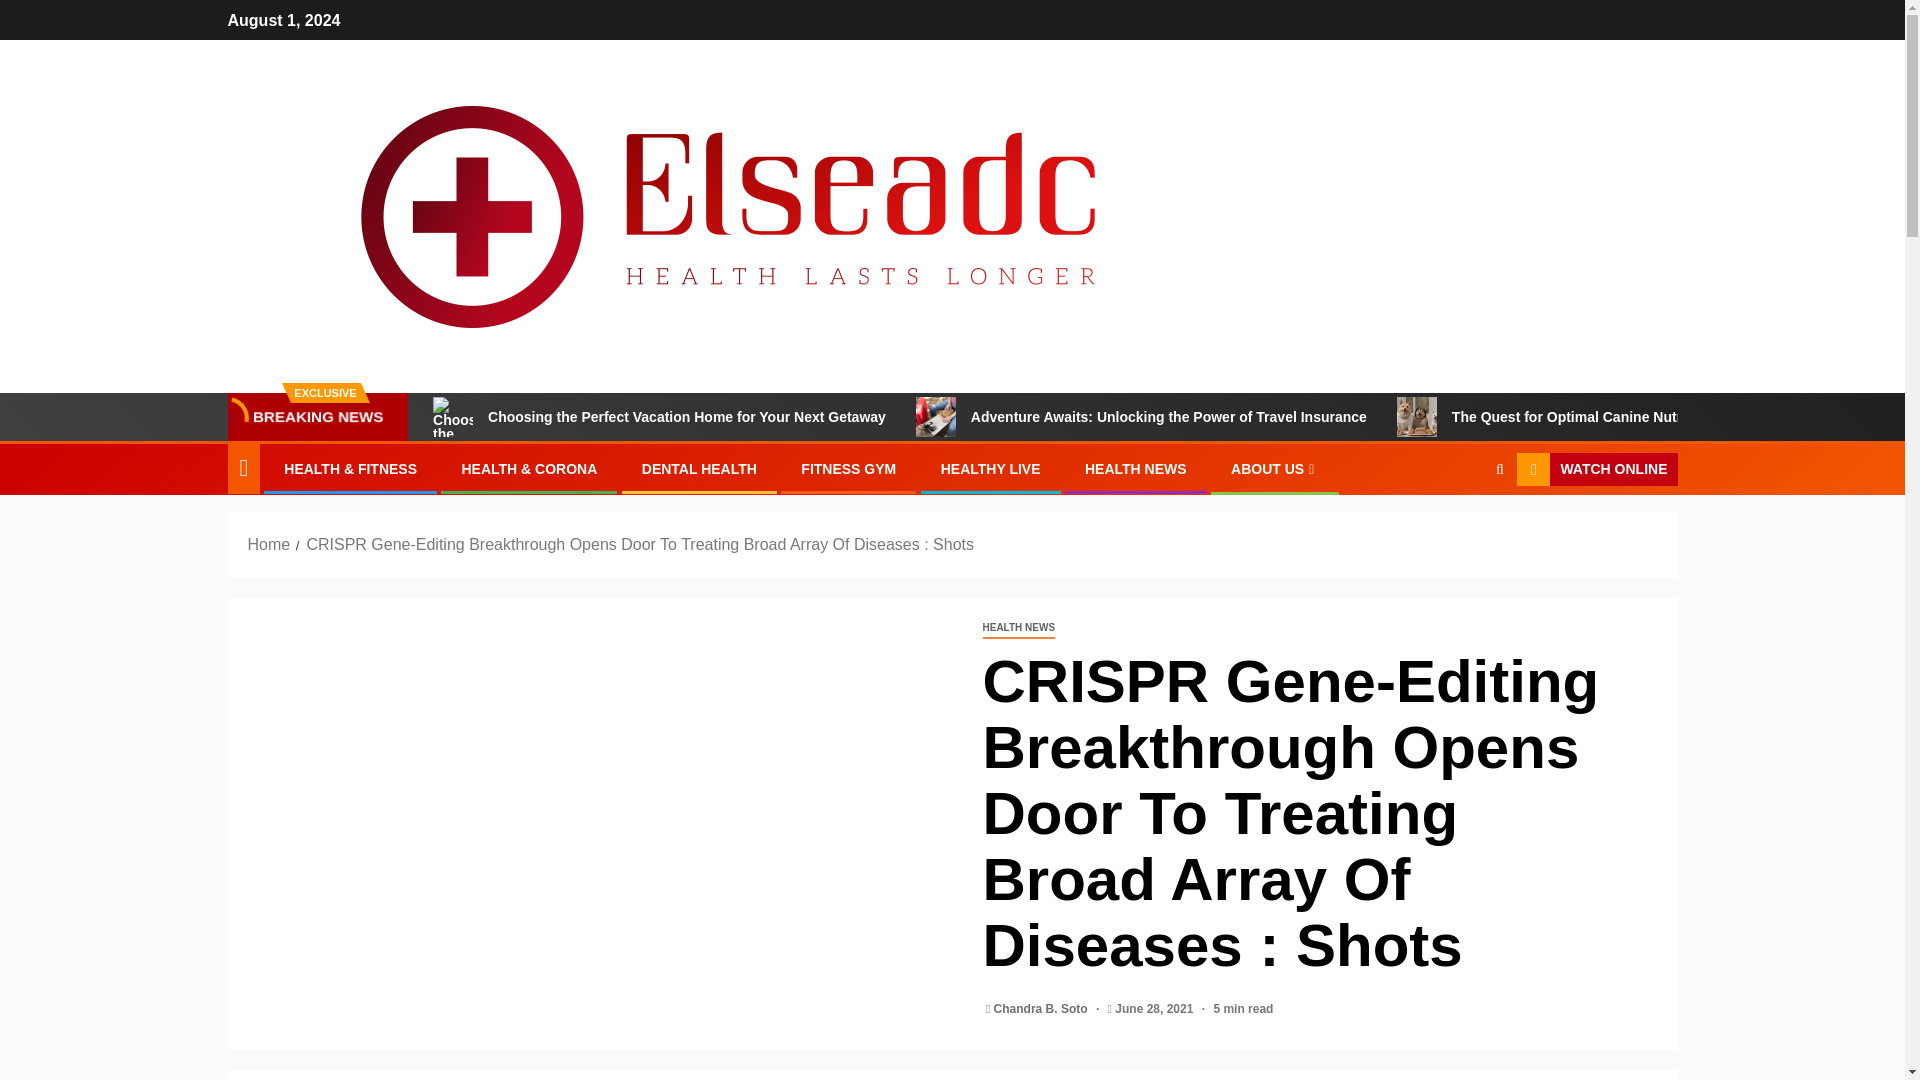 The image size is (1920, 1080). What do you see at coordinates (1596, 470) in the screenshot?
I see `WATCH ONLINE` at bounding box center [1596, 470].